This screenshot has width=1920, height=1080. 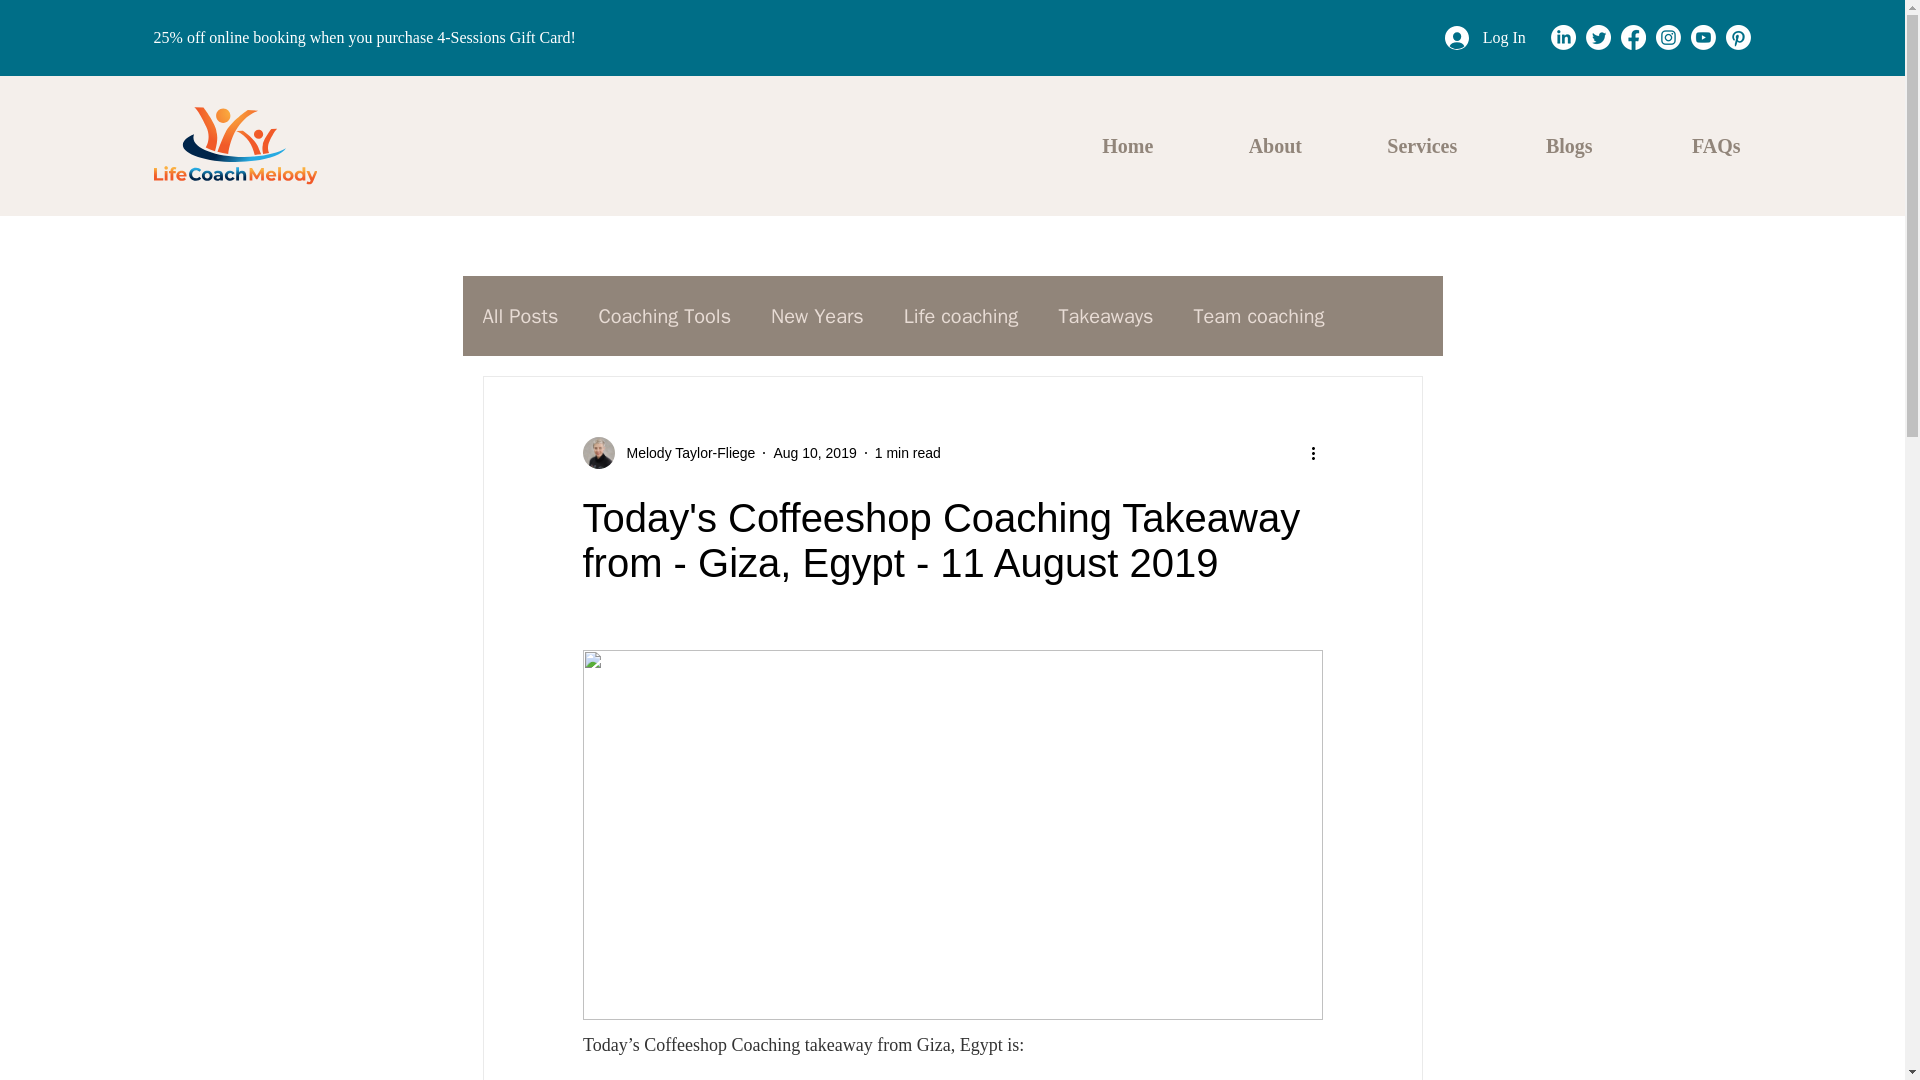 I want to click on Log In, so click(x=1484, y=38).